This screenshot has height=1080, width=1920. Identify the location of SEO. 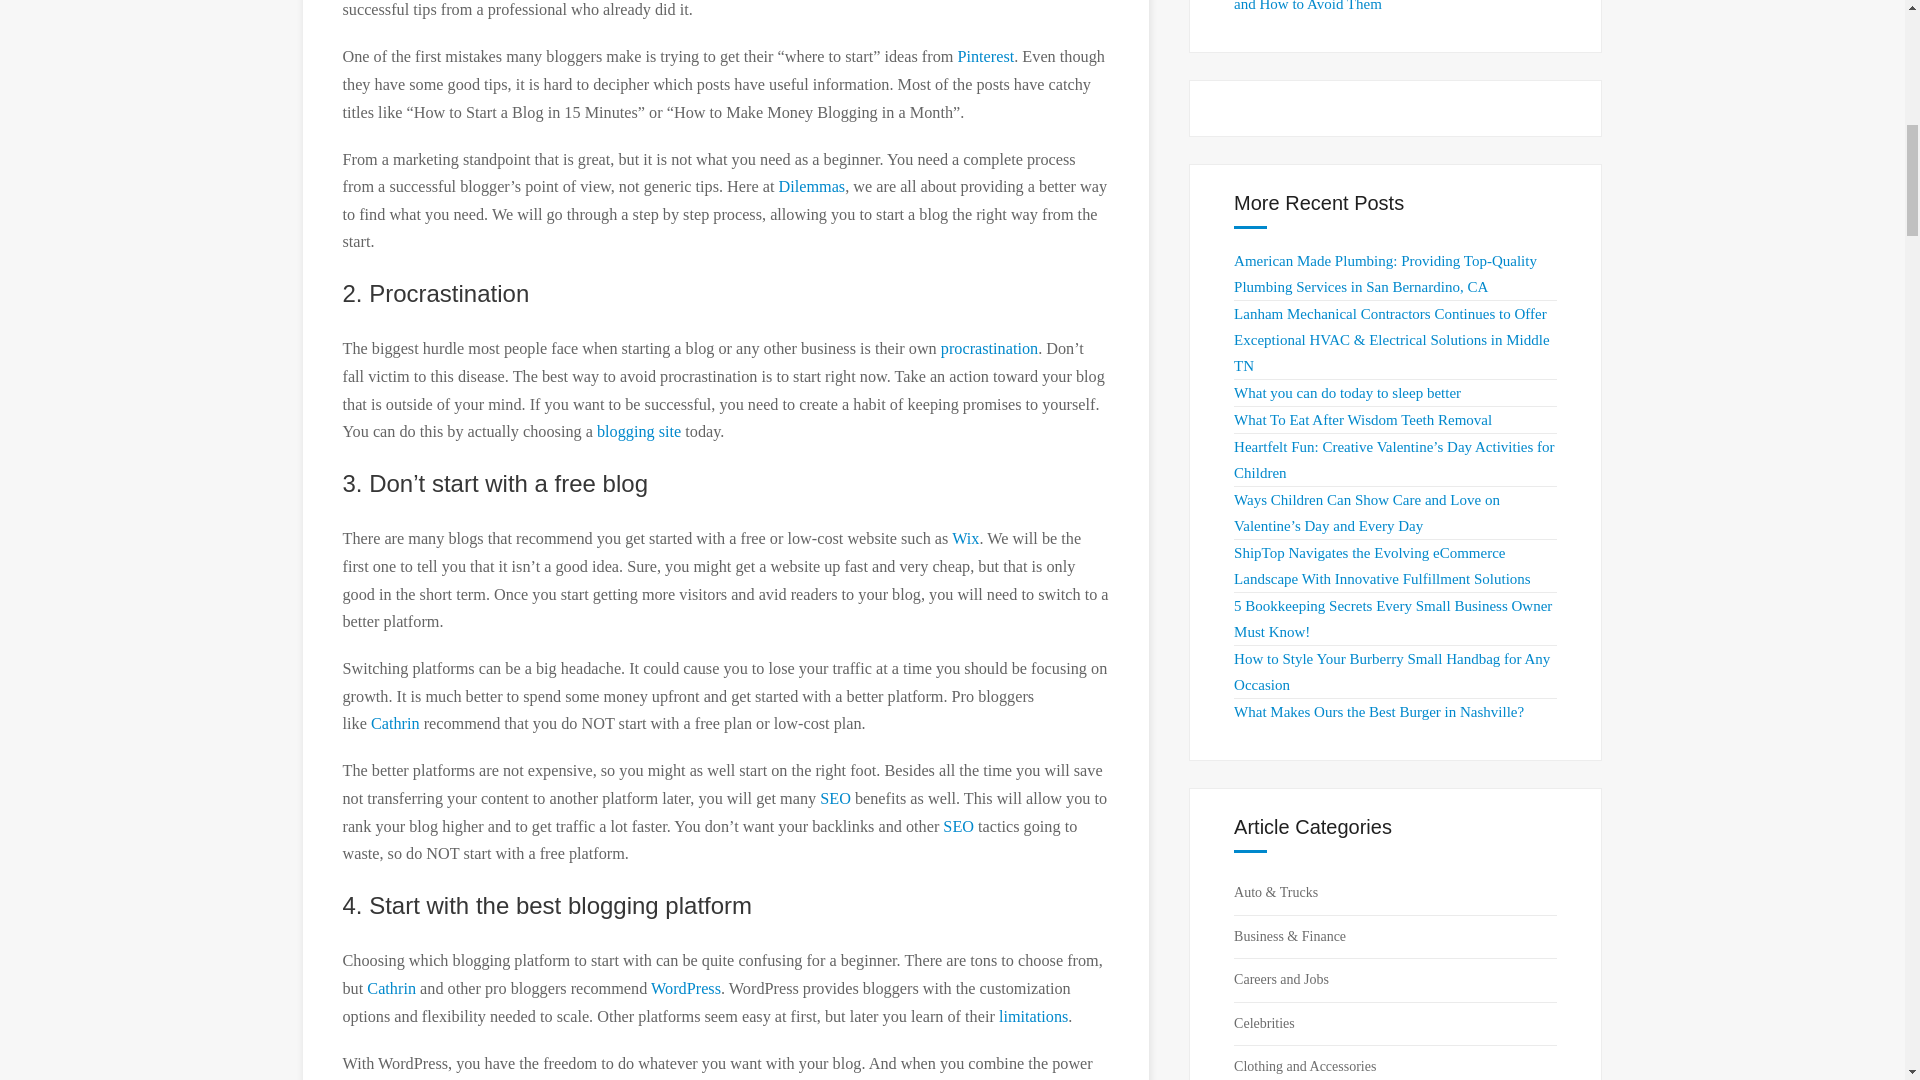
(834, 798).